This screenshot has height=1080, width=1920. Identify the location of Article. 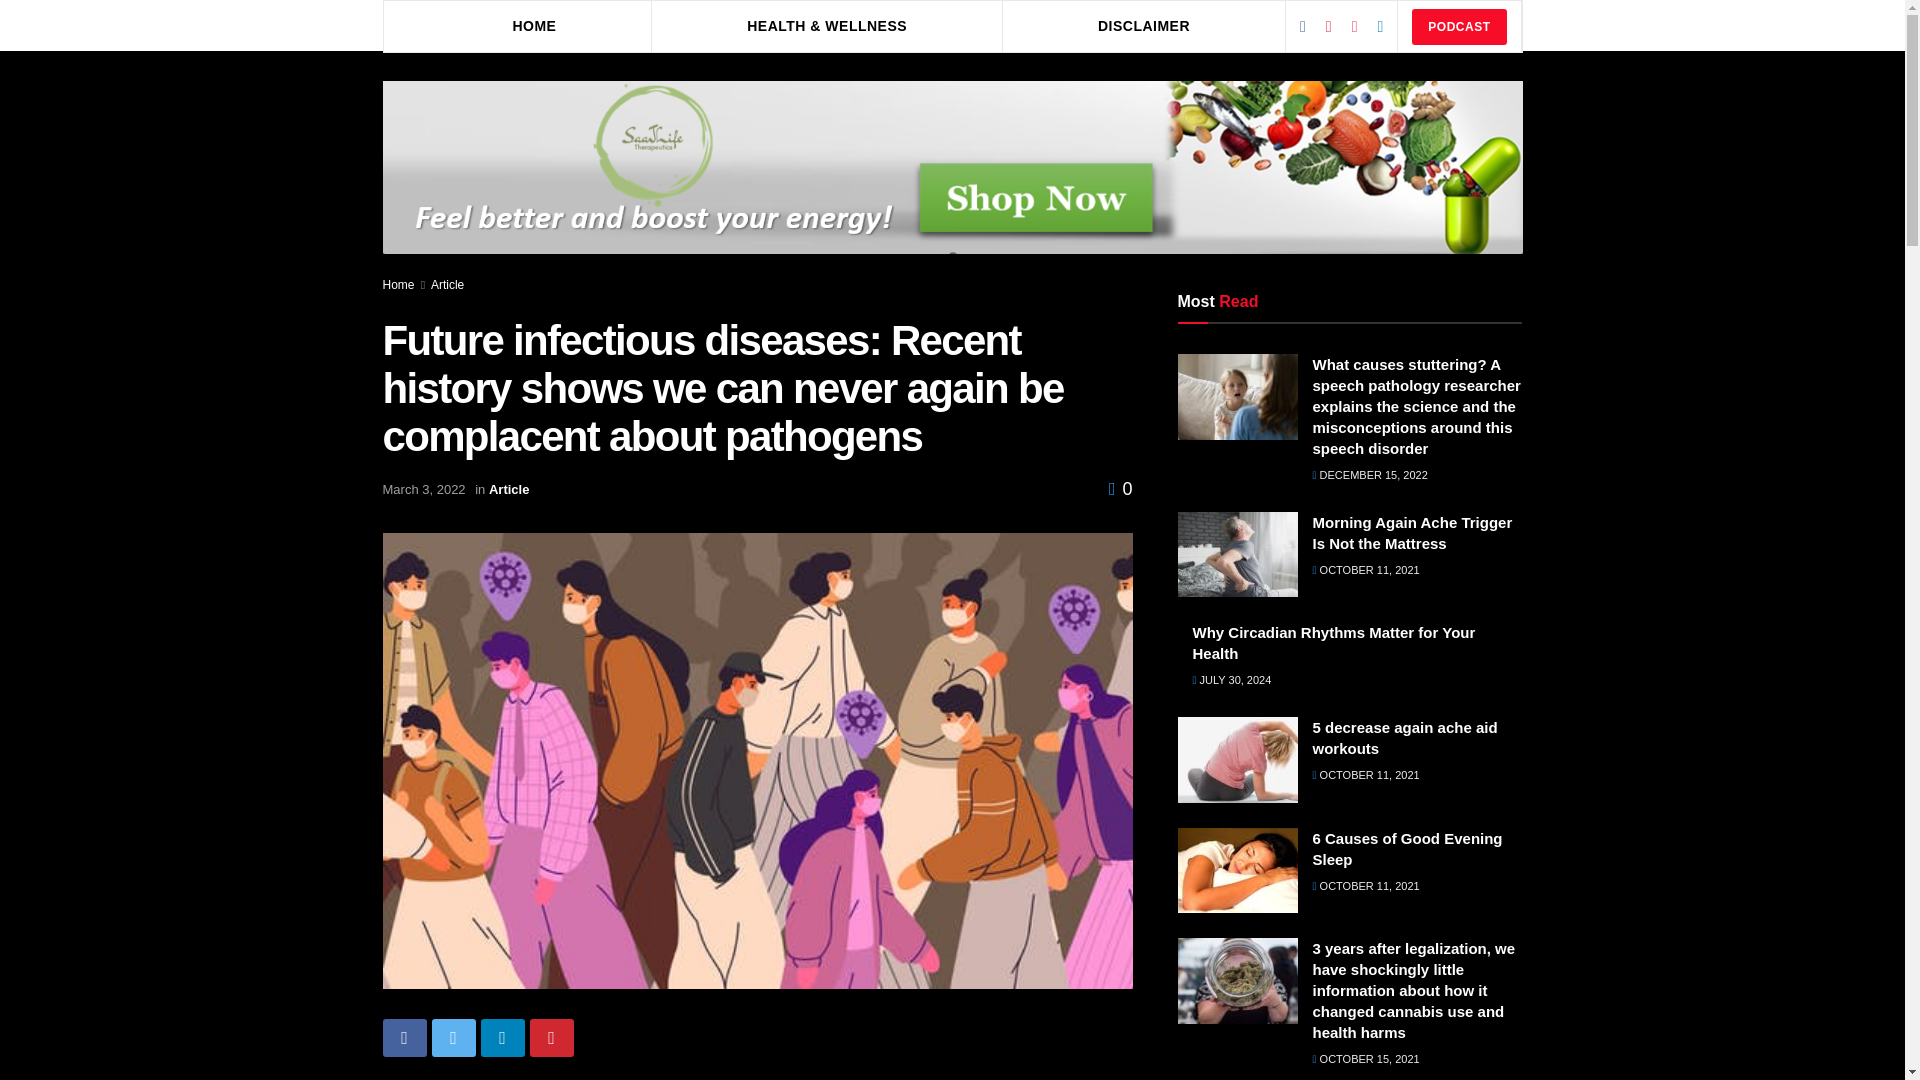
(447, 284).